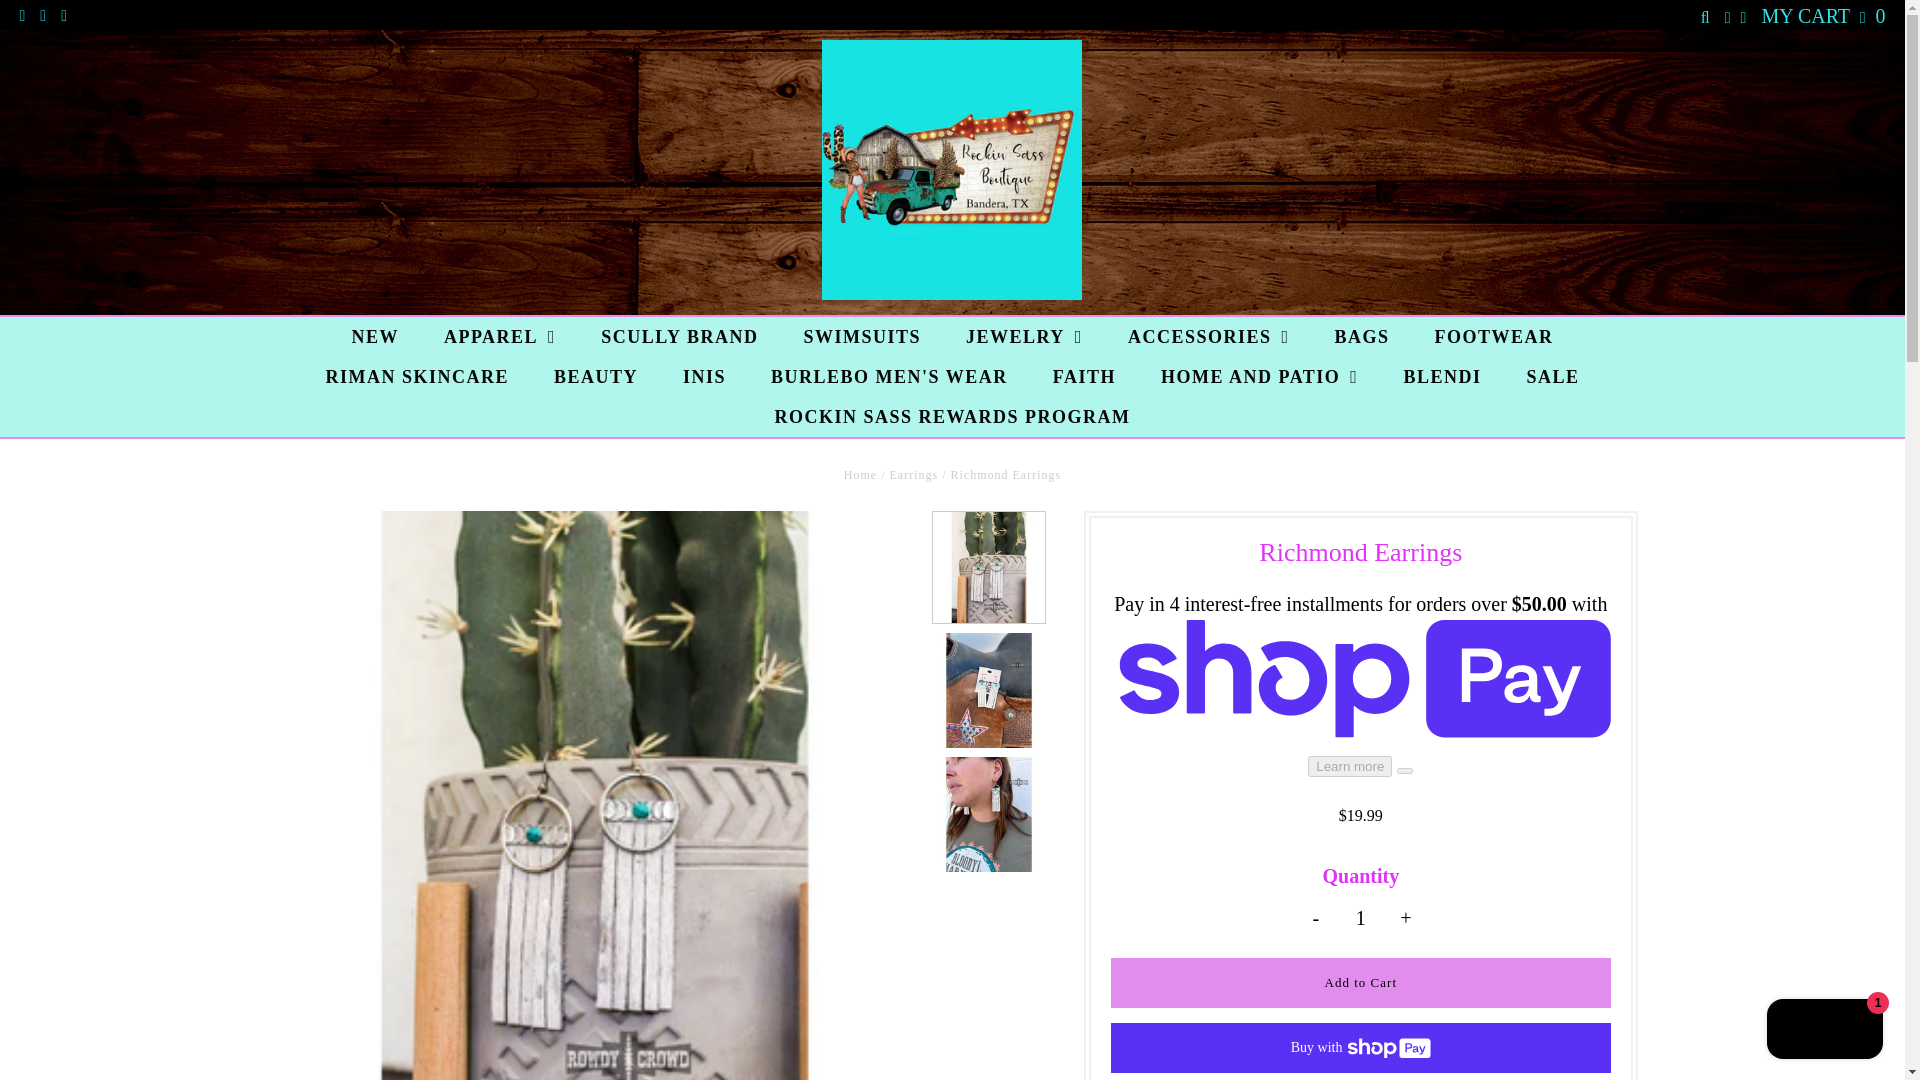 This screenshot has width=1920, height=1080. Describe the element at coordinates (1360, 982) in the screenshot. I see `Add to Cart` at that location.